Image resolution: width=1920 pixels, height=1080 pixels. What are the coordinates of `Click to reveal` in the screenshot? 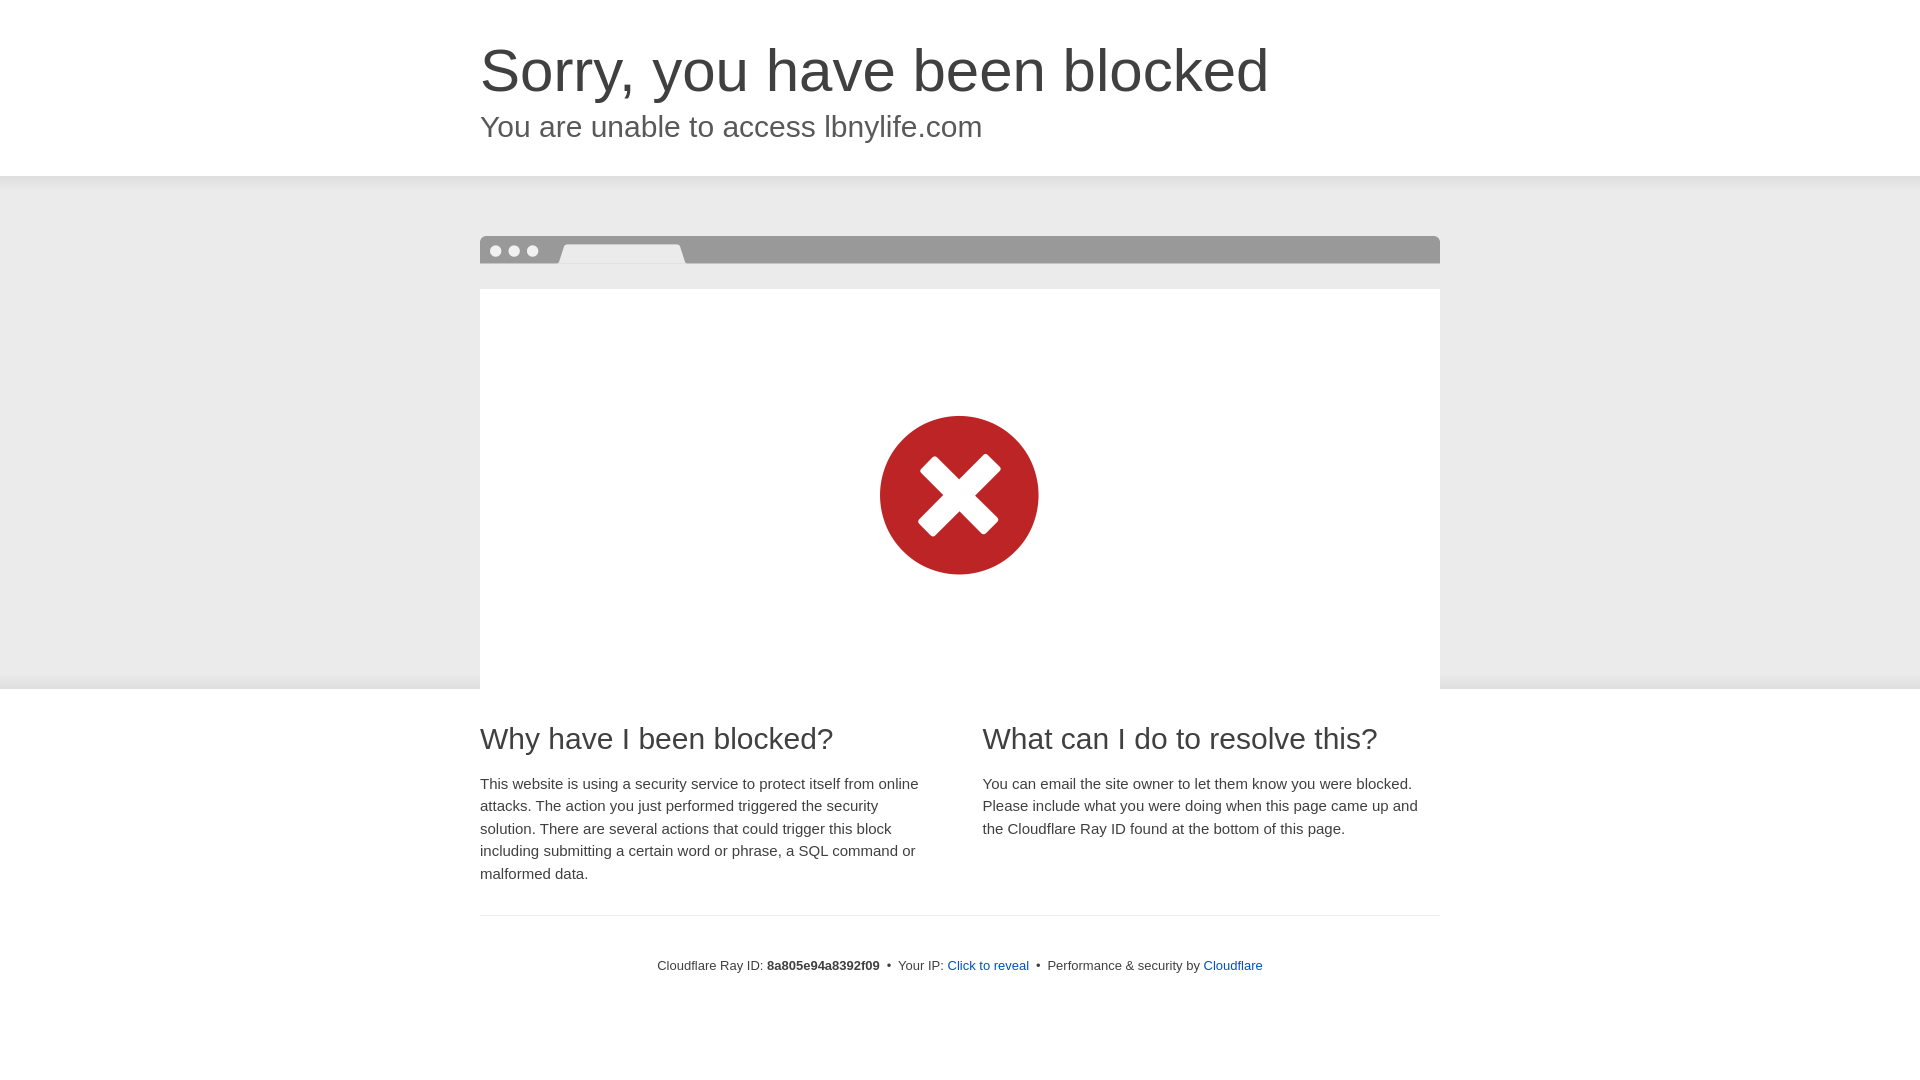 It's located at (988, 966).